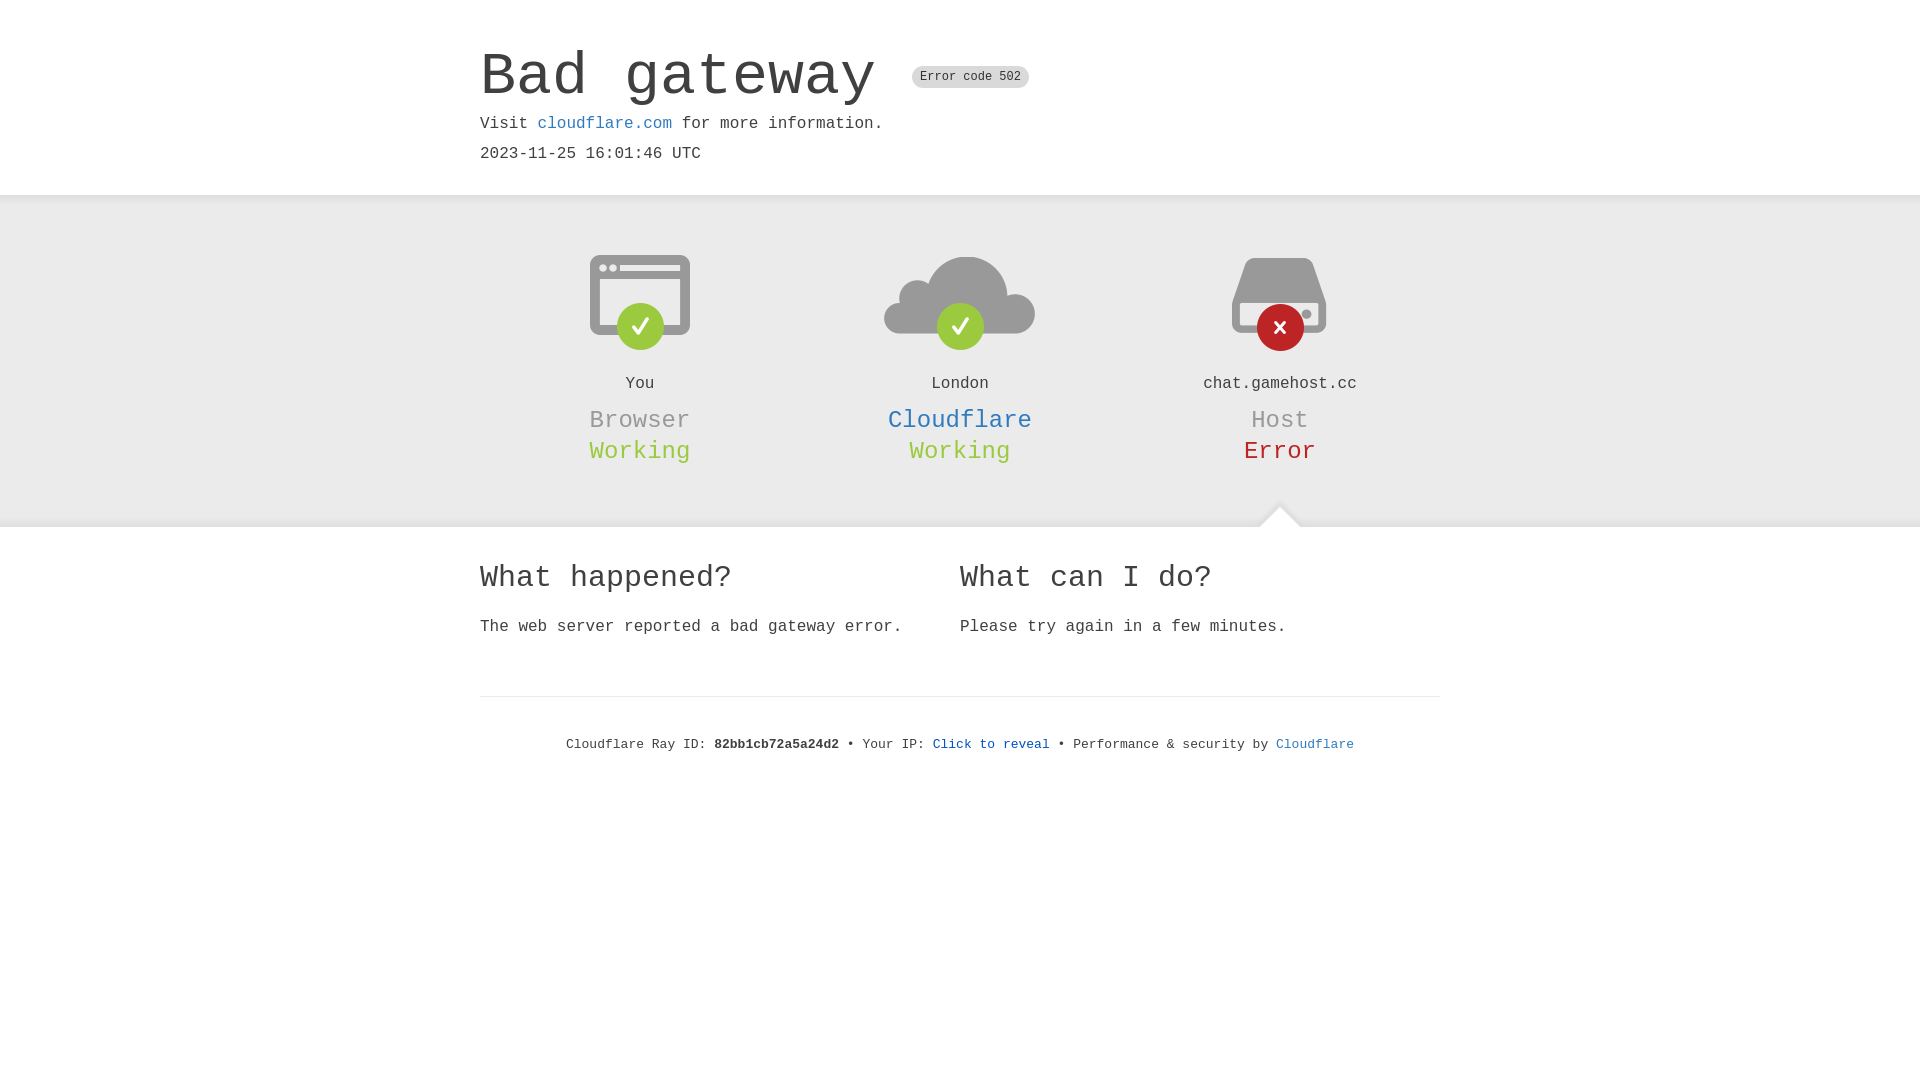  Describe the element at coordinates (992, 744) in the screenshot. I see `Click to reveal` at that location.